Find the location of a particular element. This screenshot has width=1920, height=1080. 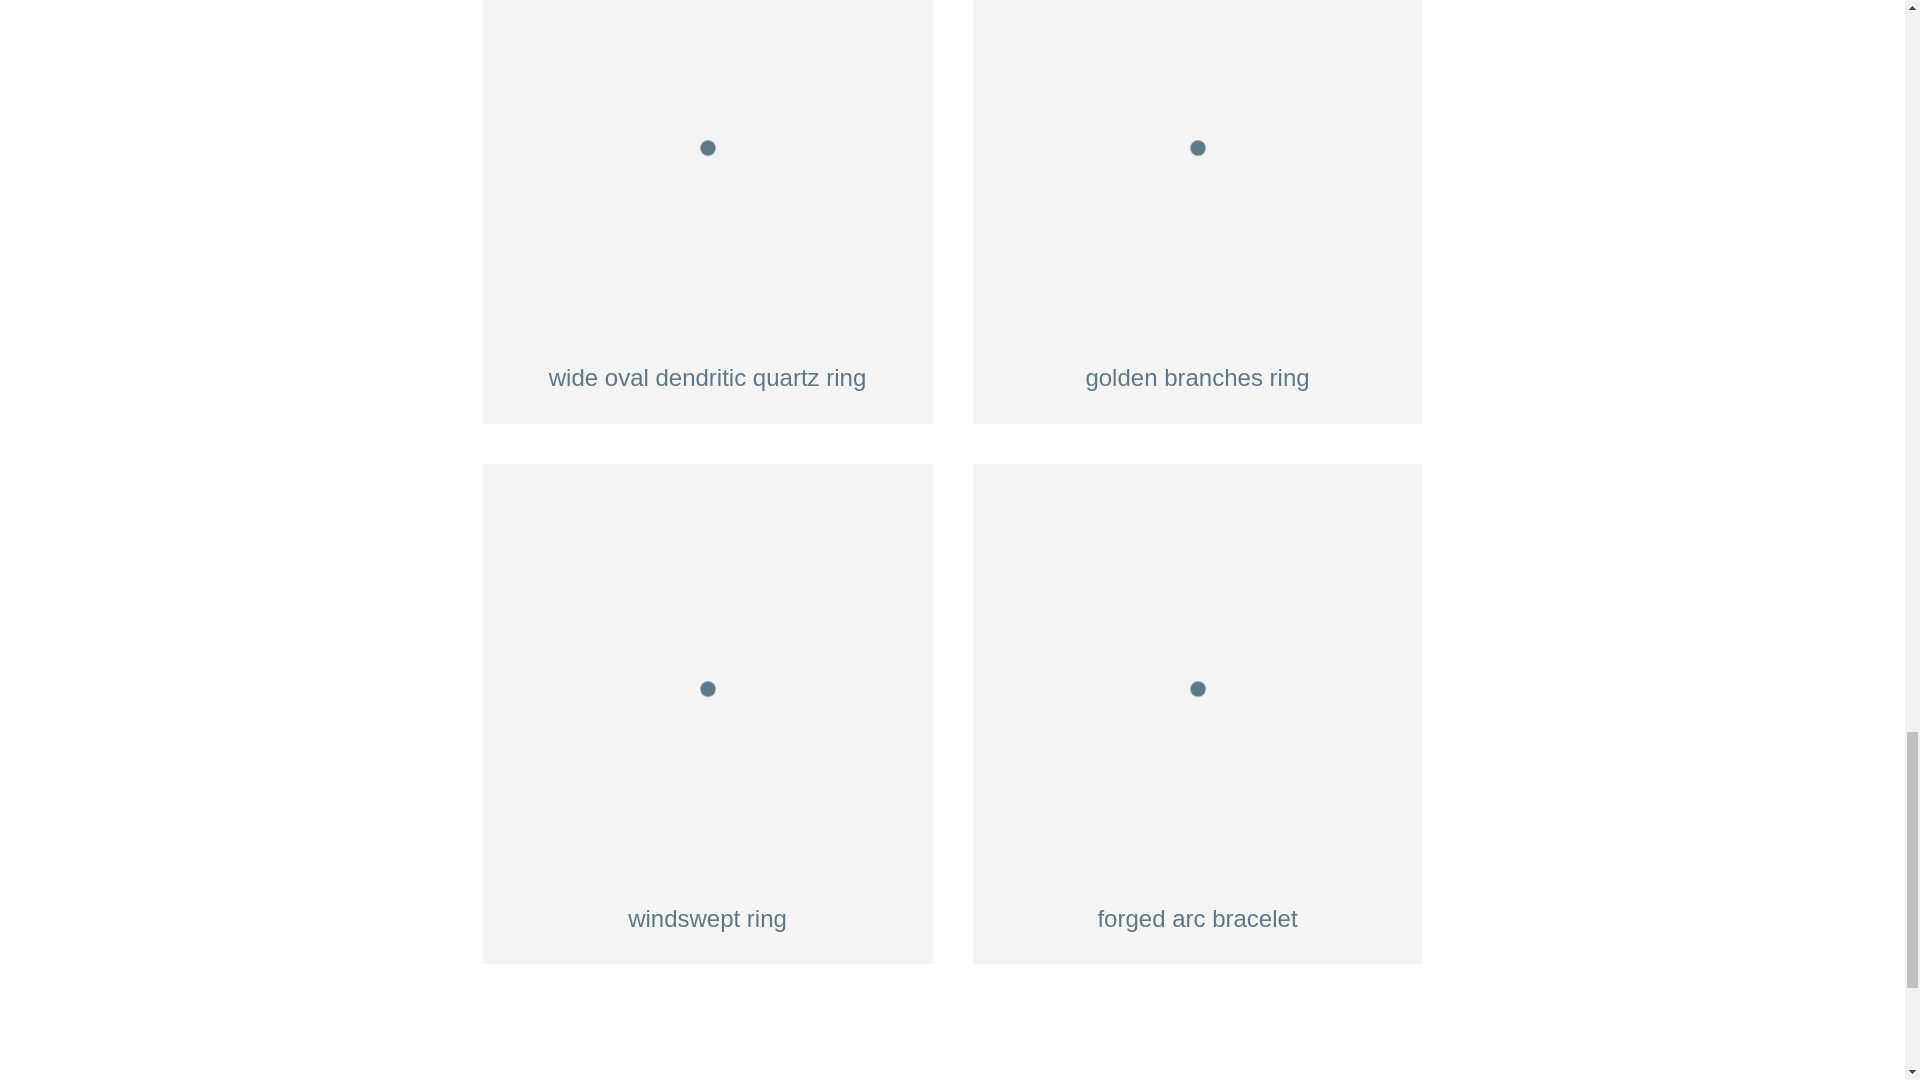

golden branches ring is located at coordinates (1196, 212).